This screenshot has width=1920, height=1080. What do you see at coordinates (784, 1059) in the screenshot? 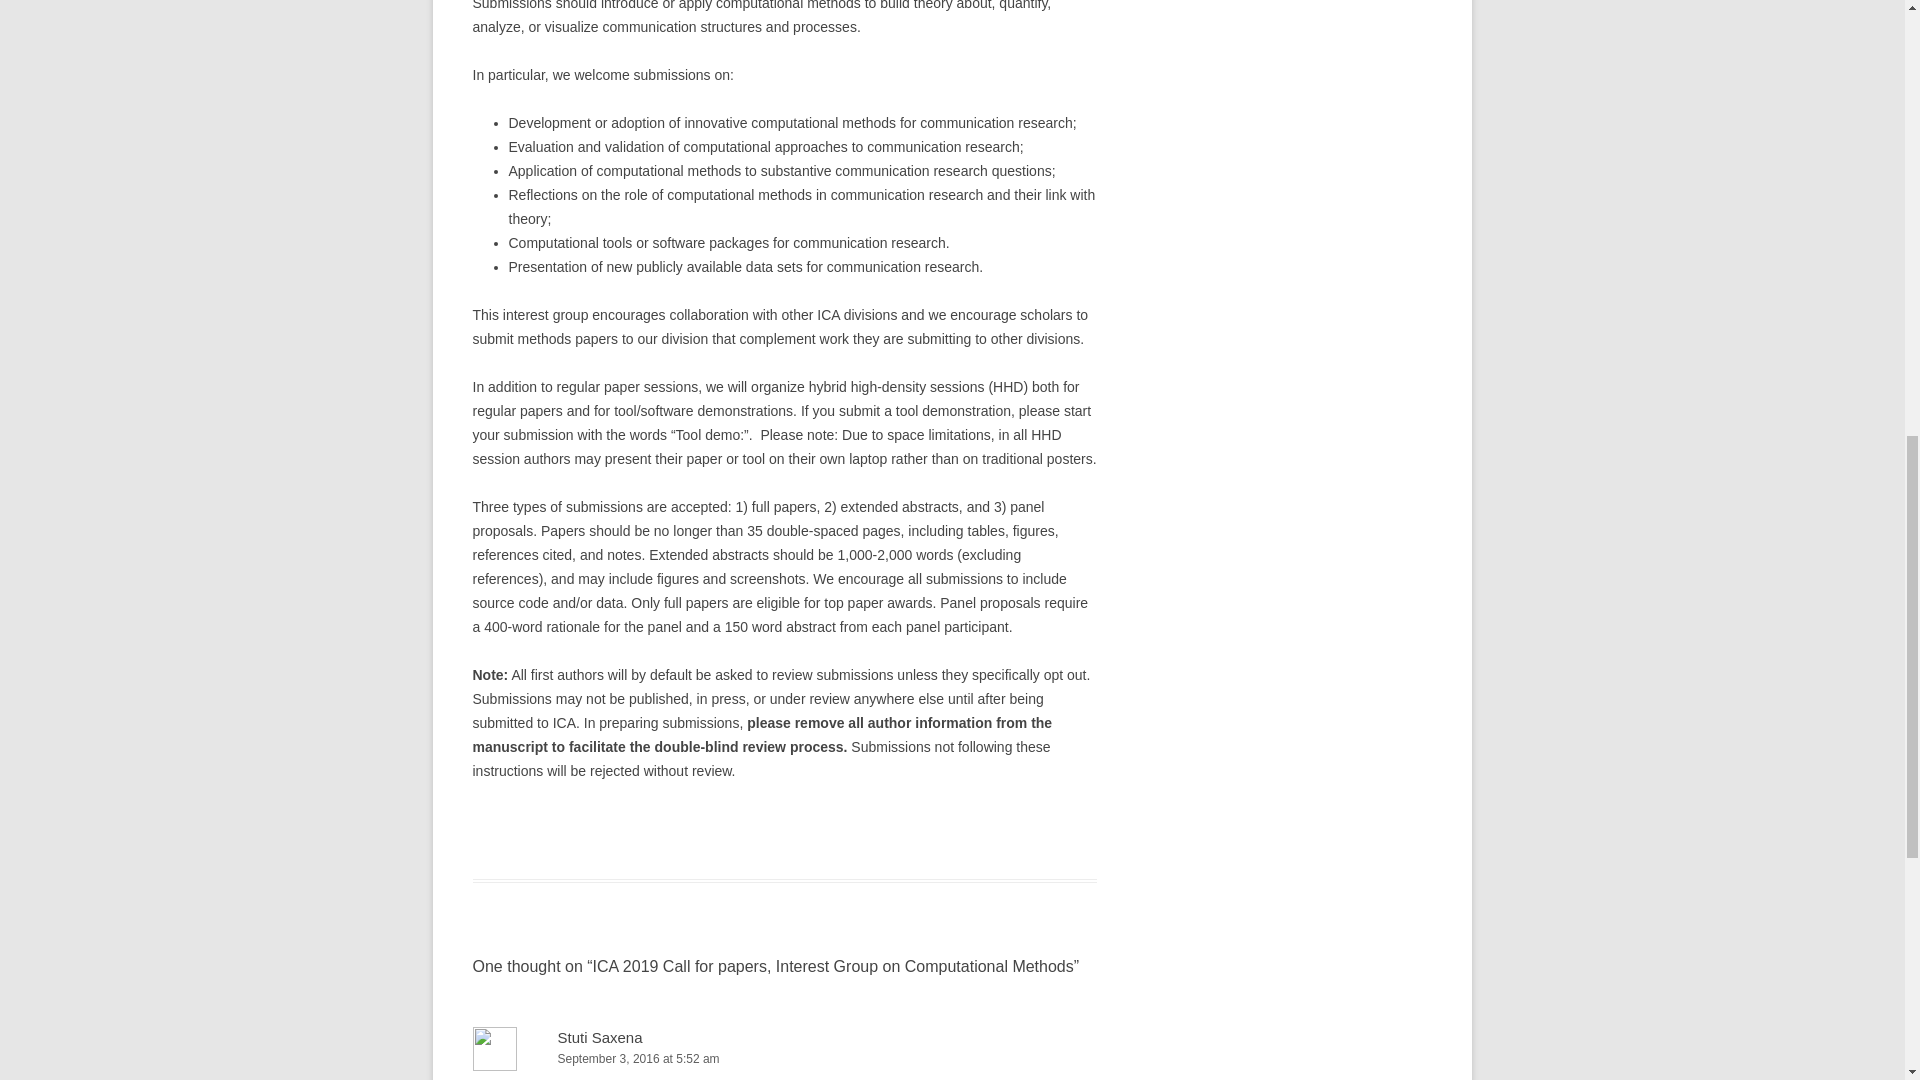
I see `September 3, 2016 at 5:52 am` at bounding box center [784, 1059].